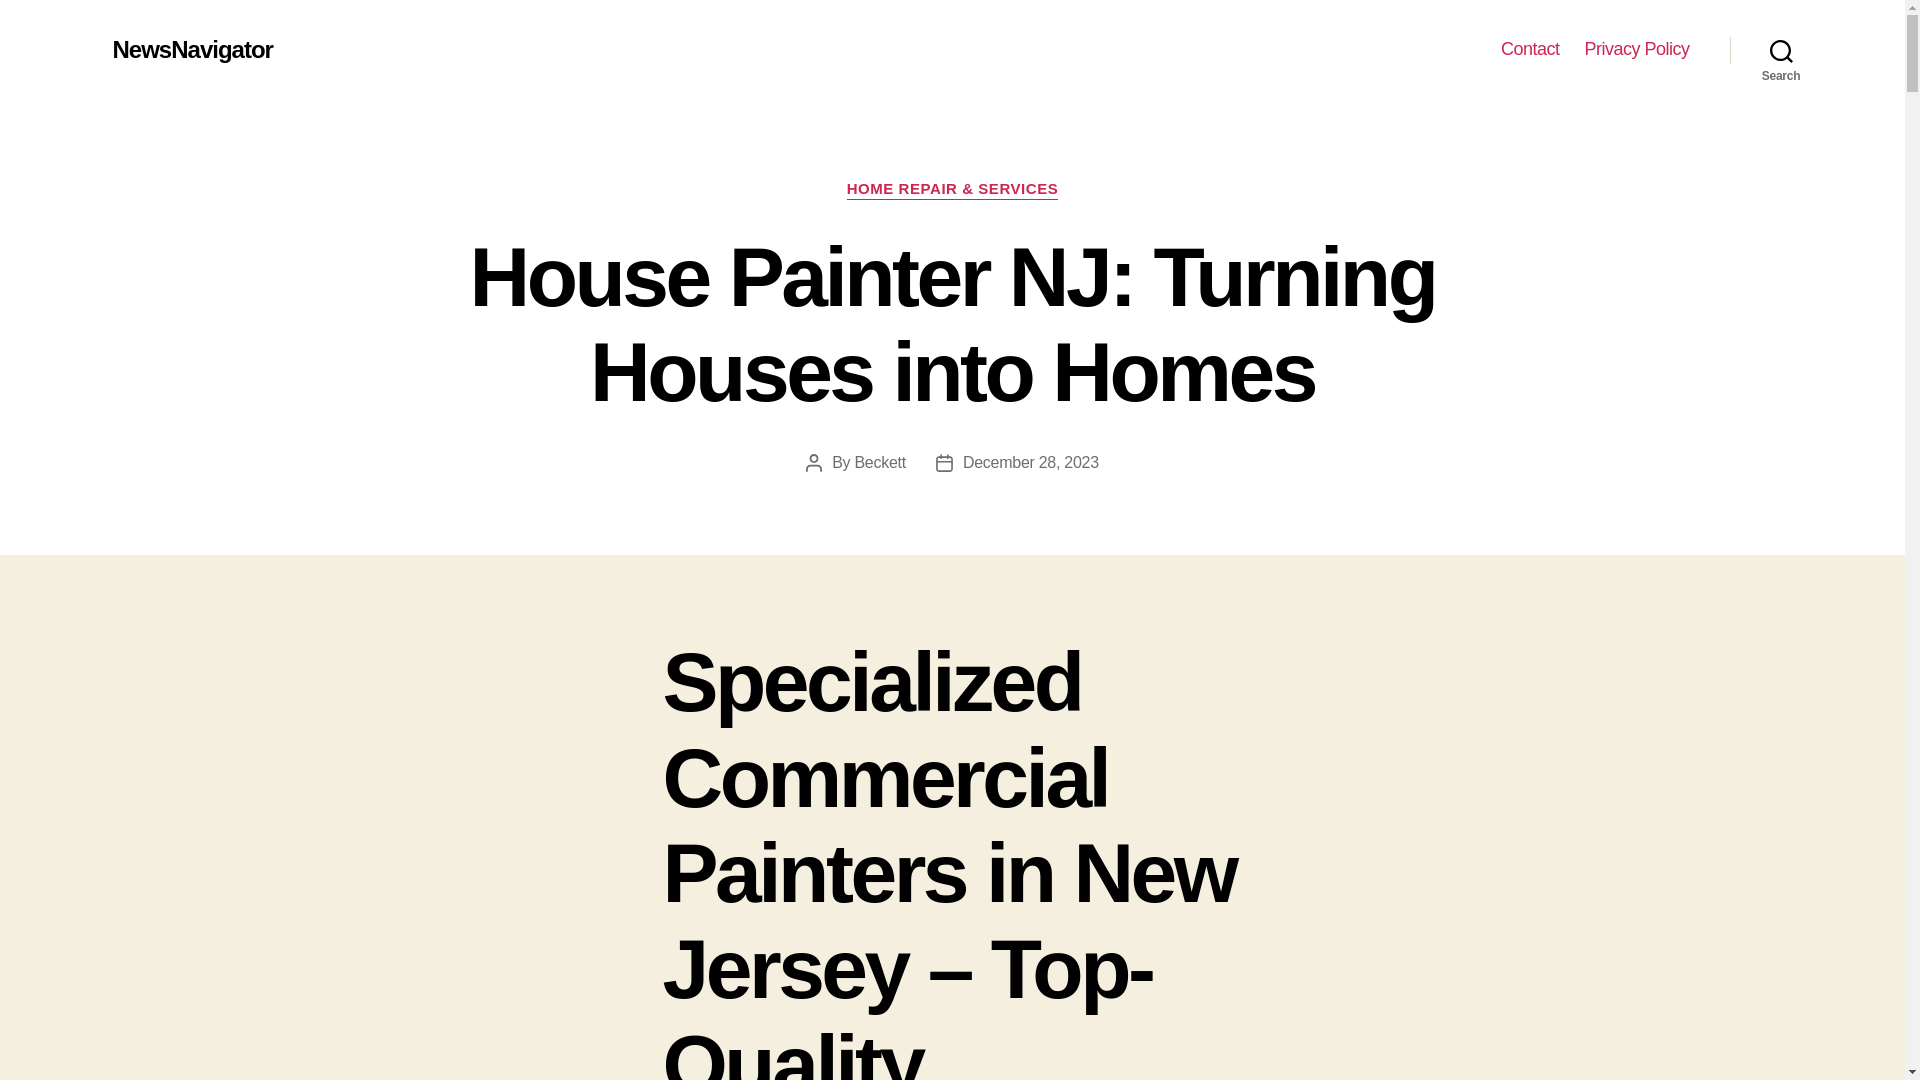 Image resolution: width=1920 pixels, height=1080 pixels. I want to click on Privacy Policy, so click(1636, 49).